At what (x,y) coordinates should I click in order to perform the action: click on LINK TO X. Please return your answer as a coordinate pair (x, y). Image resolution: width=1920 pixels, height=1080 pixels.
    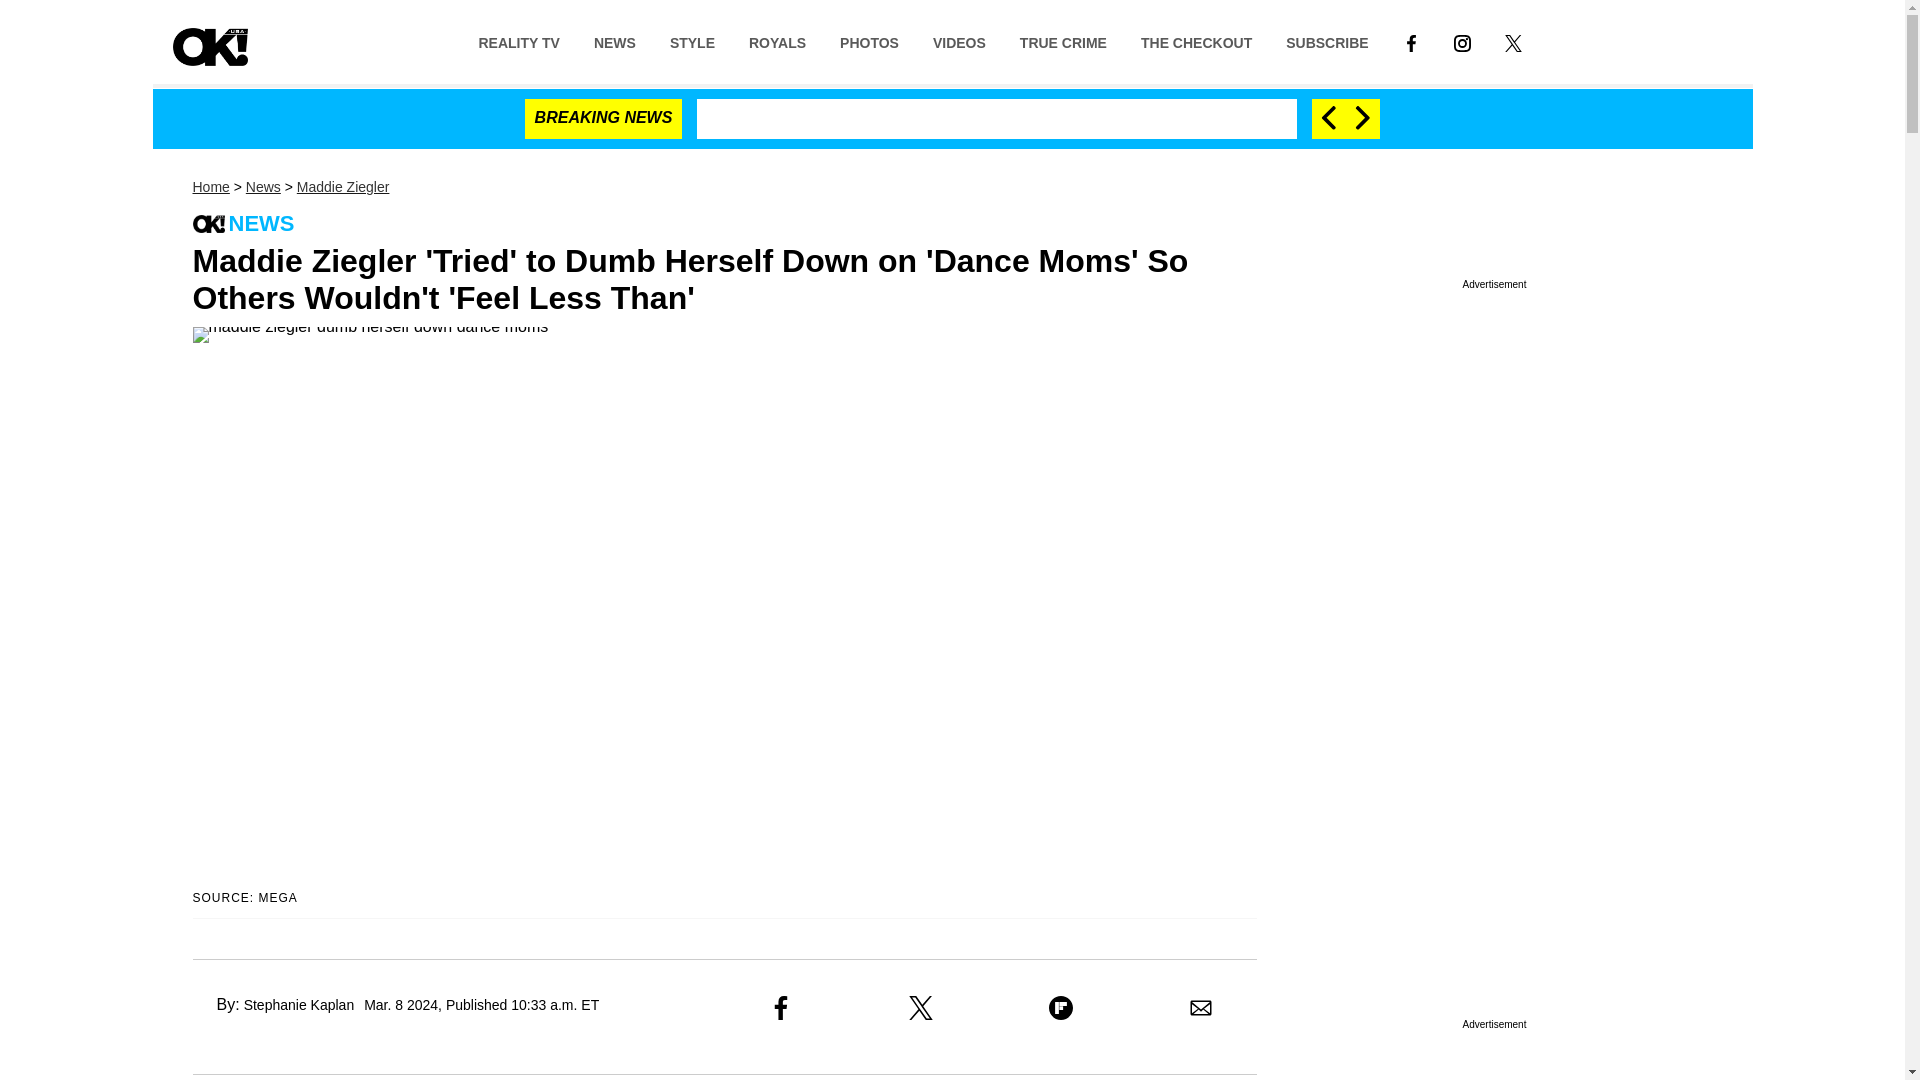
    Looking at the image, I should click on (1514, 41).